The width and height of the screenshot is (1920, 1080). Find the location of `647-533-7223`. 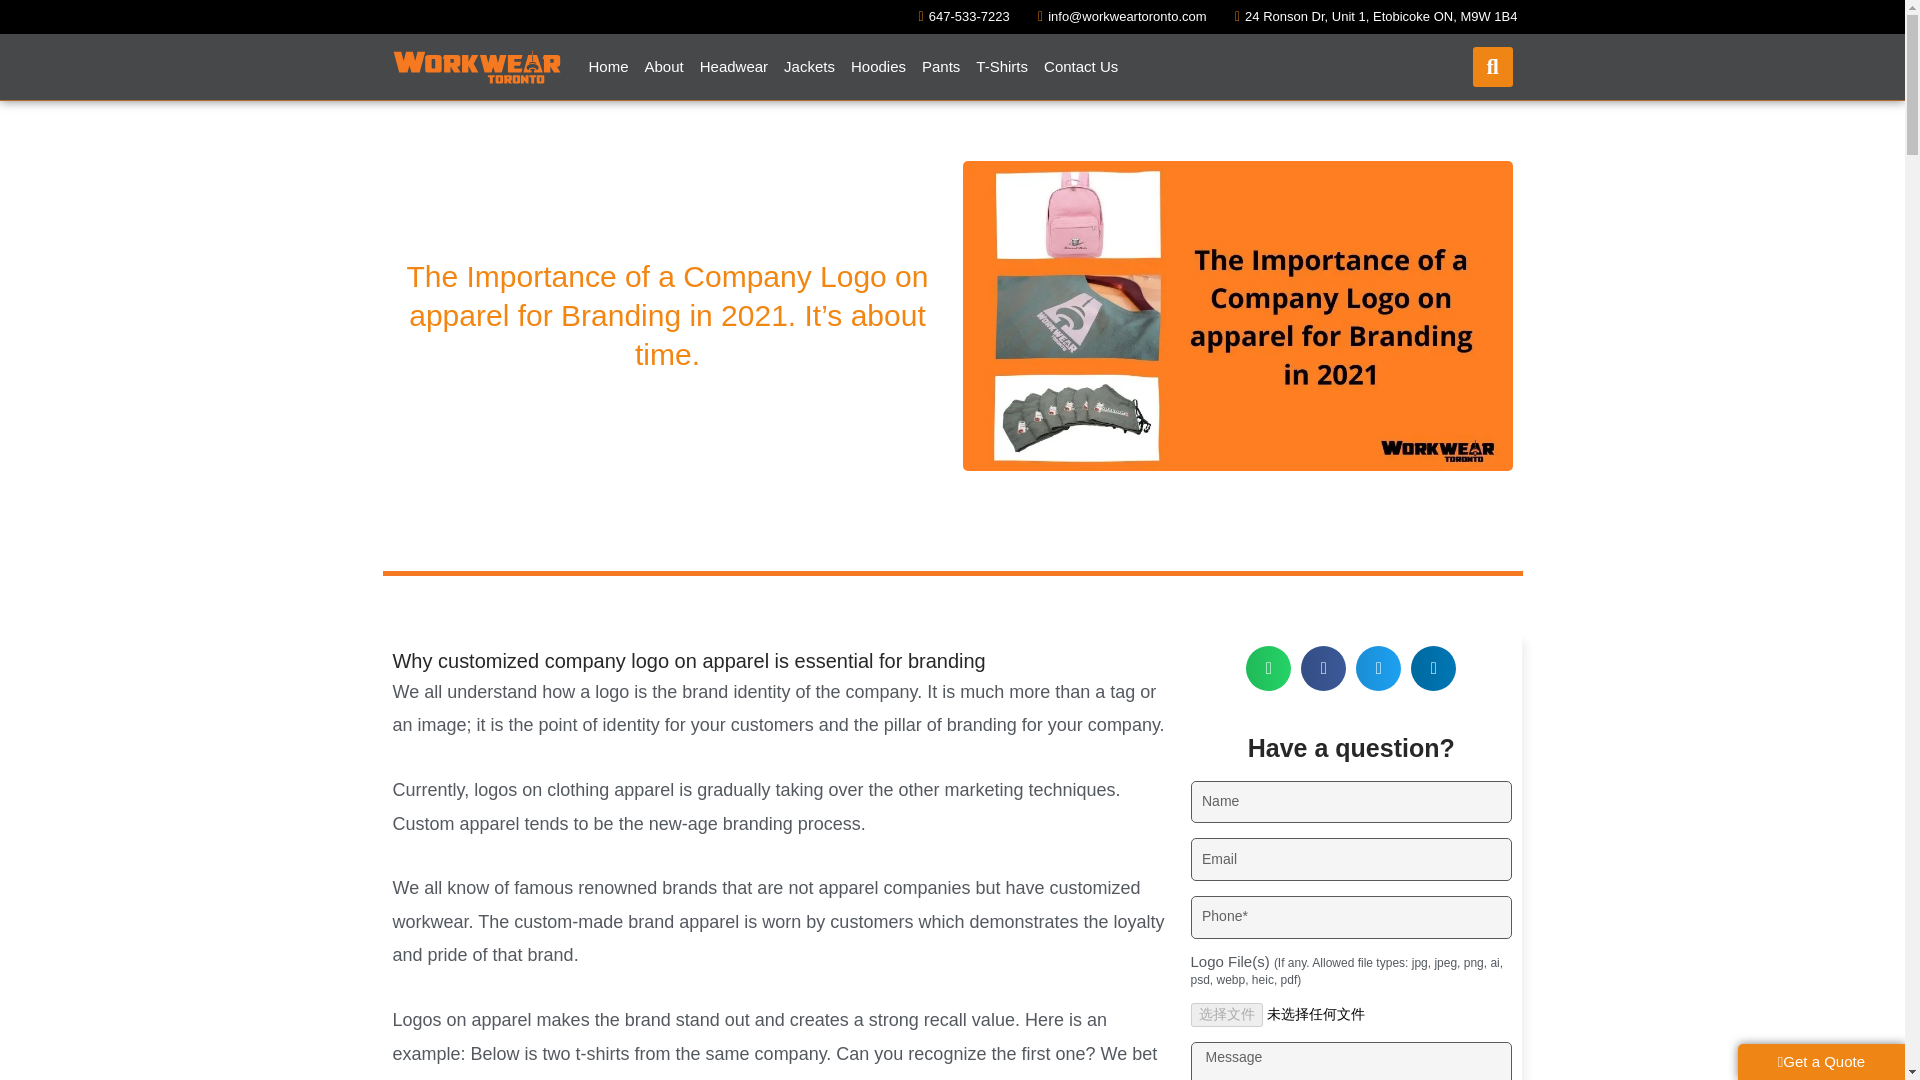

647-533-7223 is located at coordinates (958, 17).